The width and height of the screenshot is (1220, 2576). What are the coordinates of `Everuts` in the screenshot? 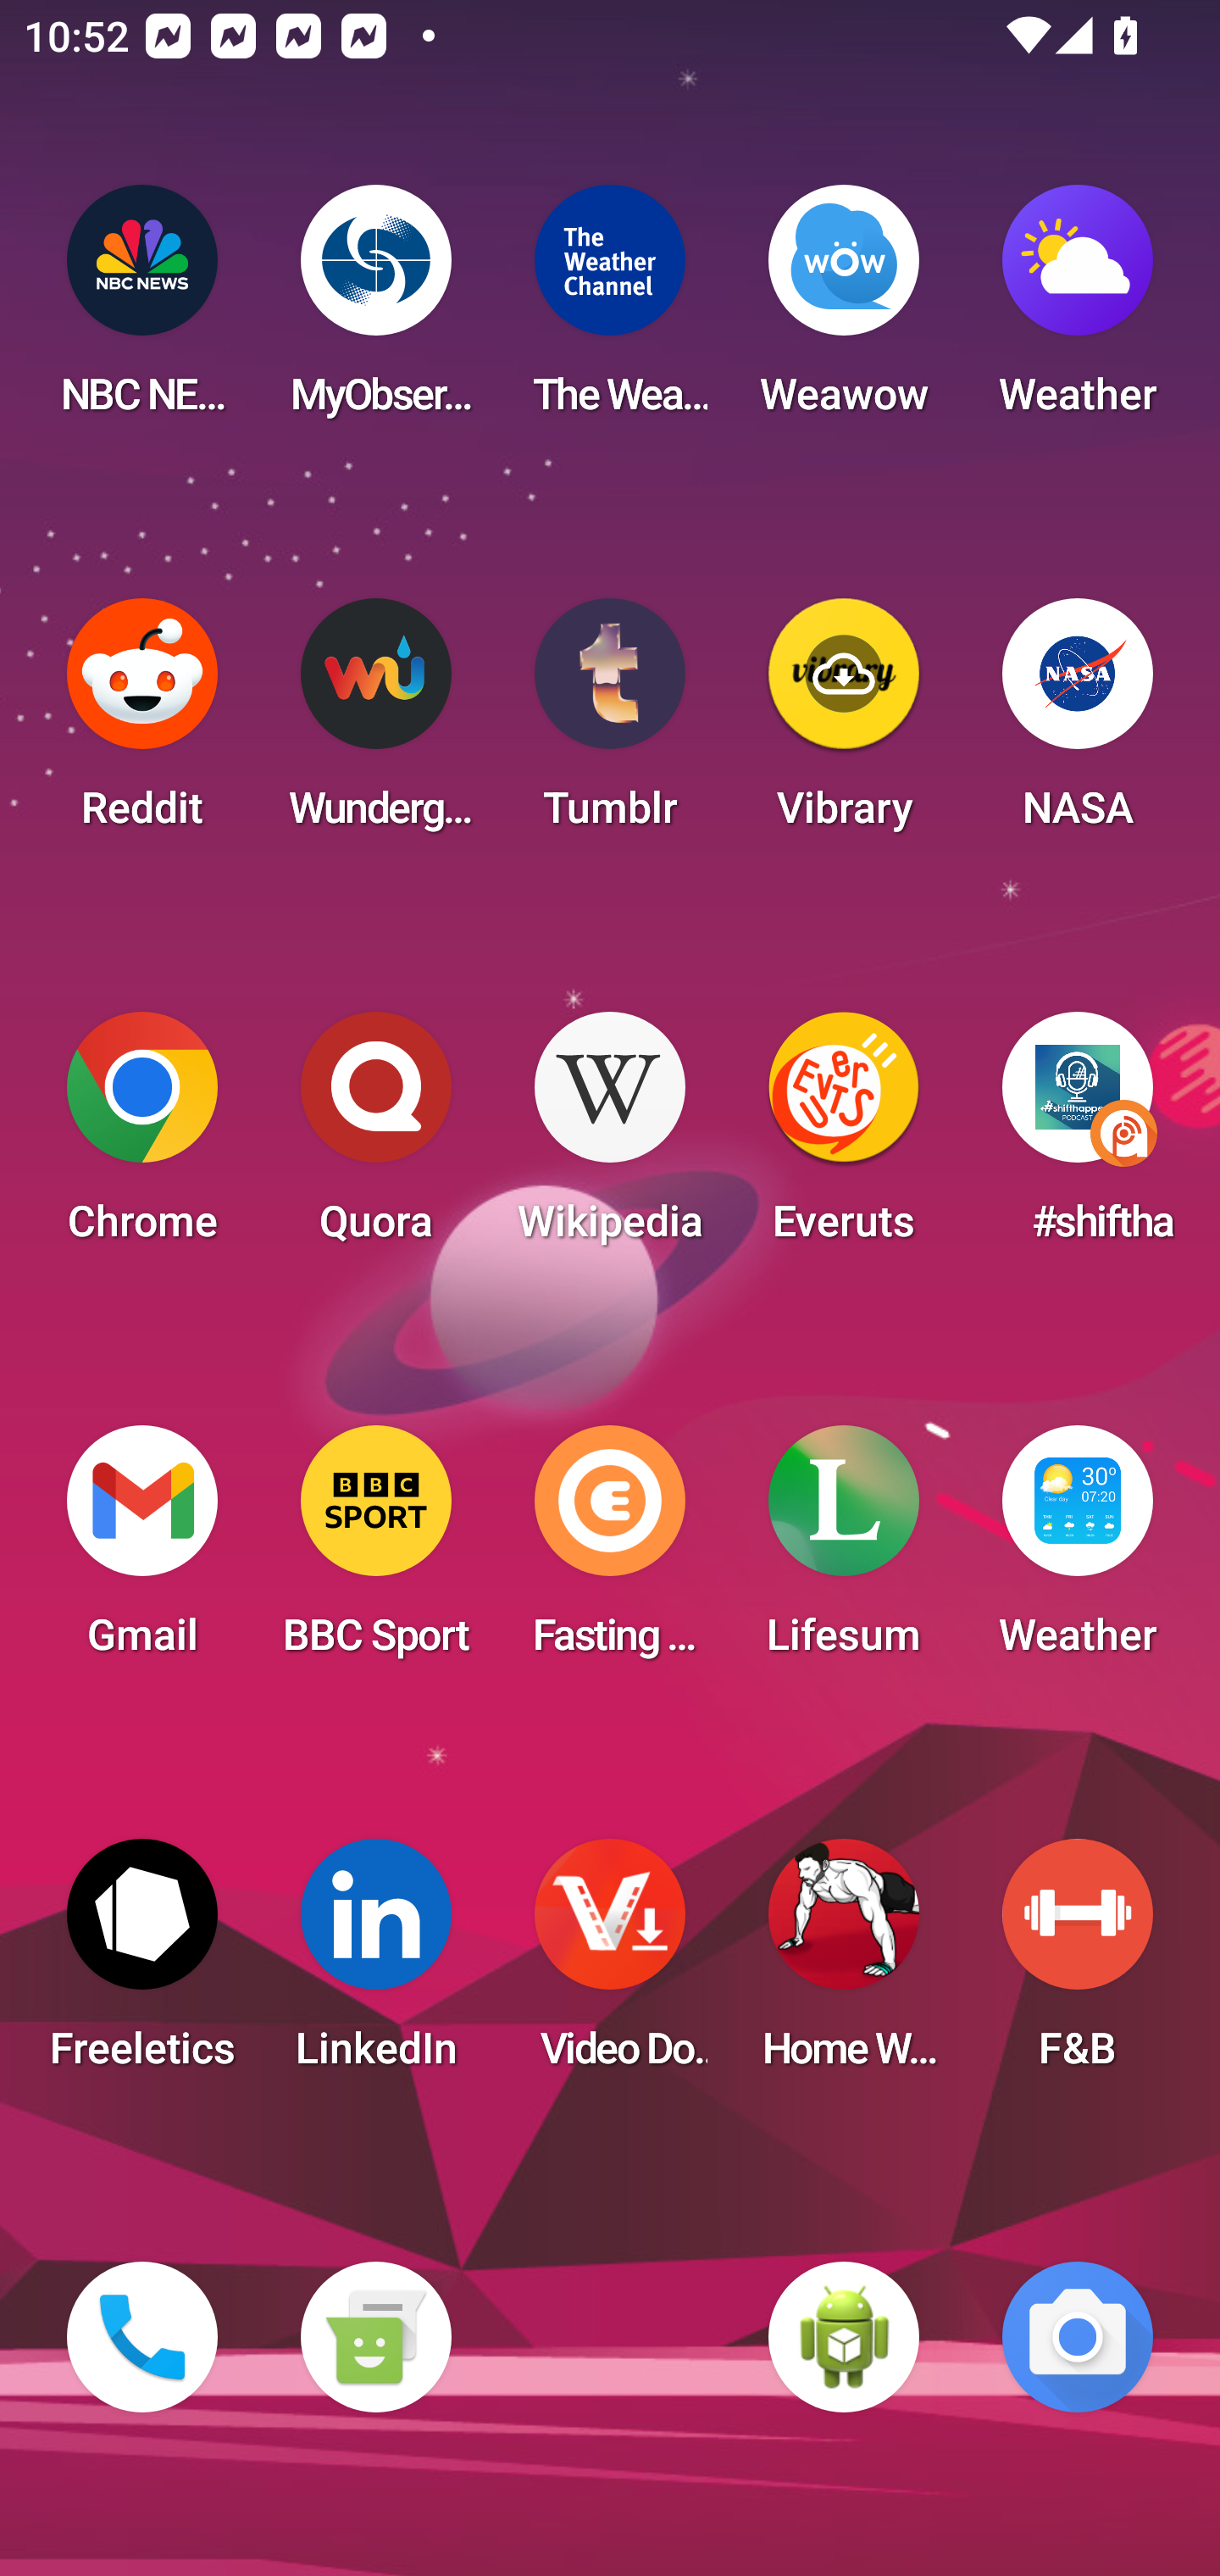 It's located at (844, 1137).